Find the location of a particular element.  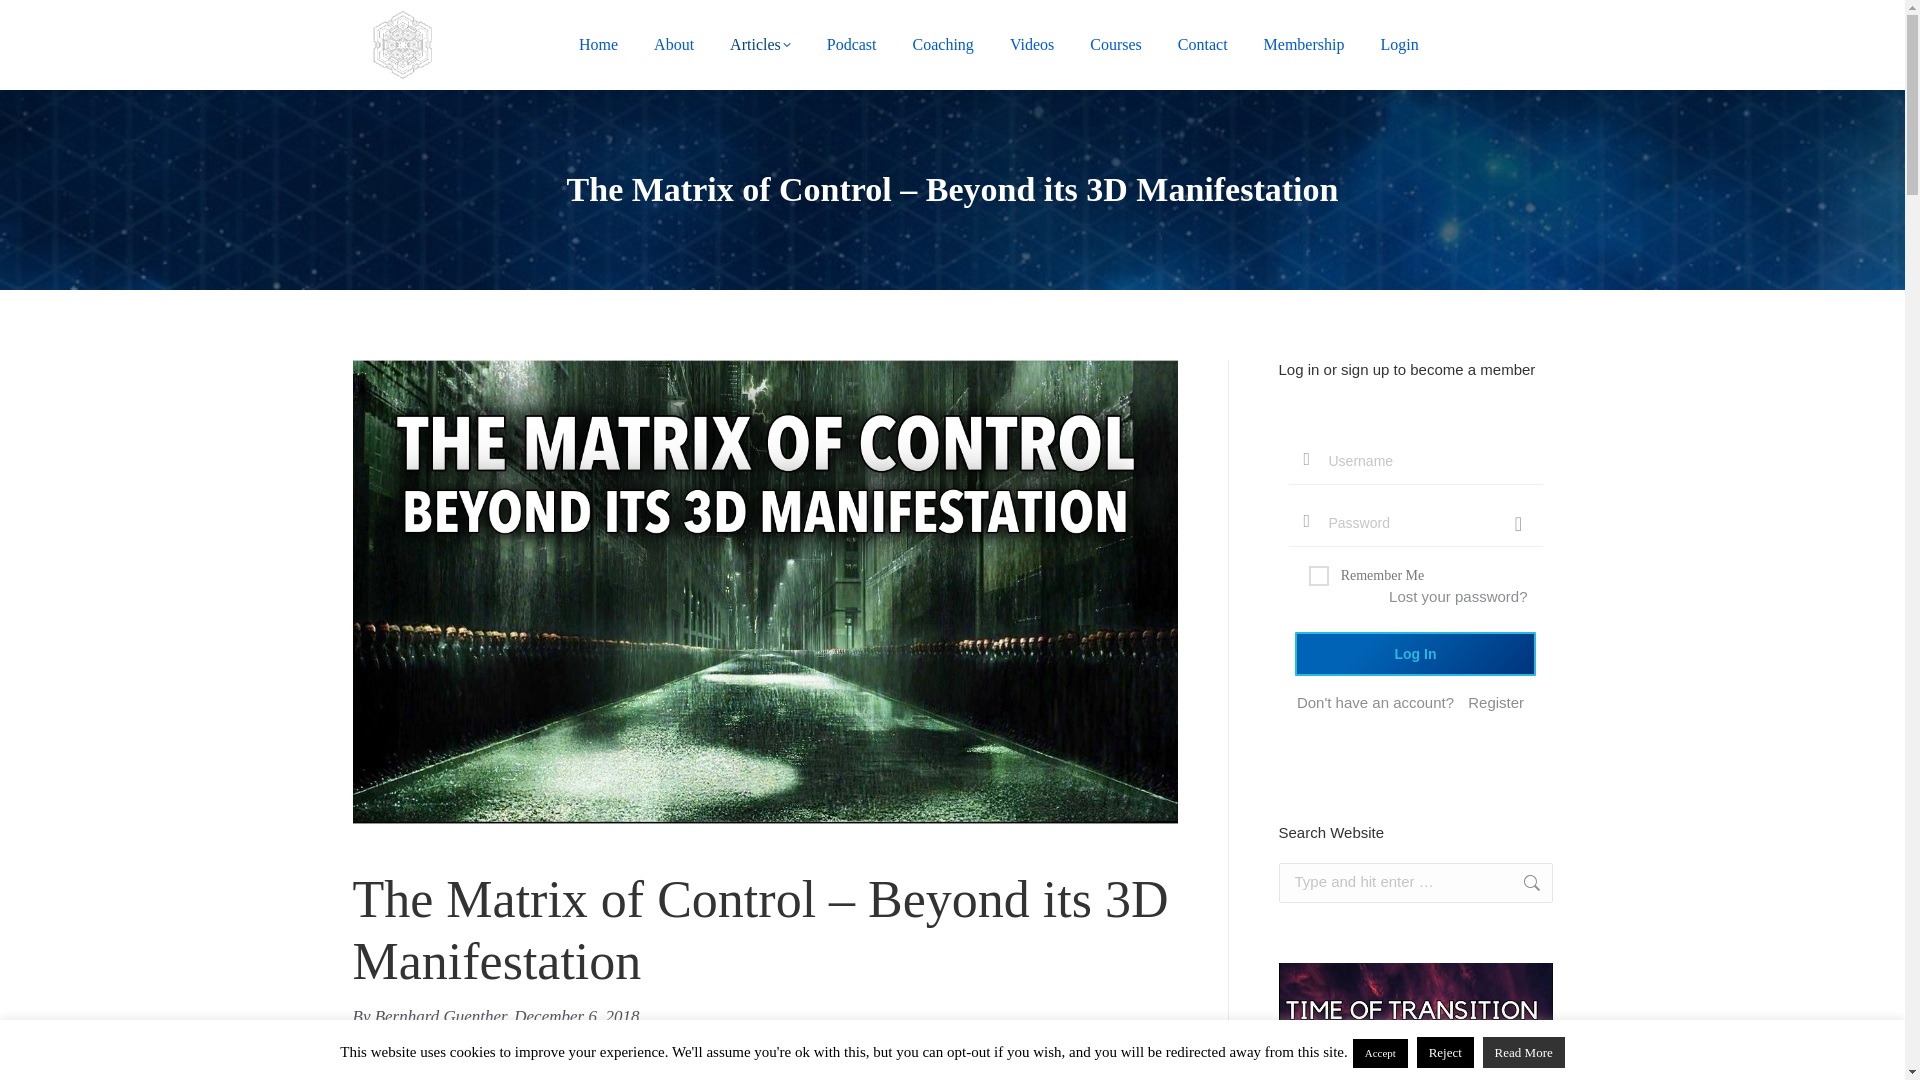

Podcast is located at coordinates (852, 45).